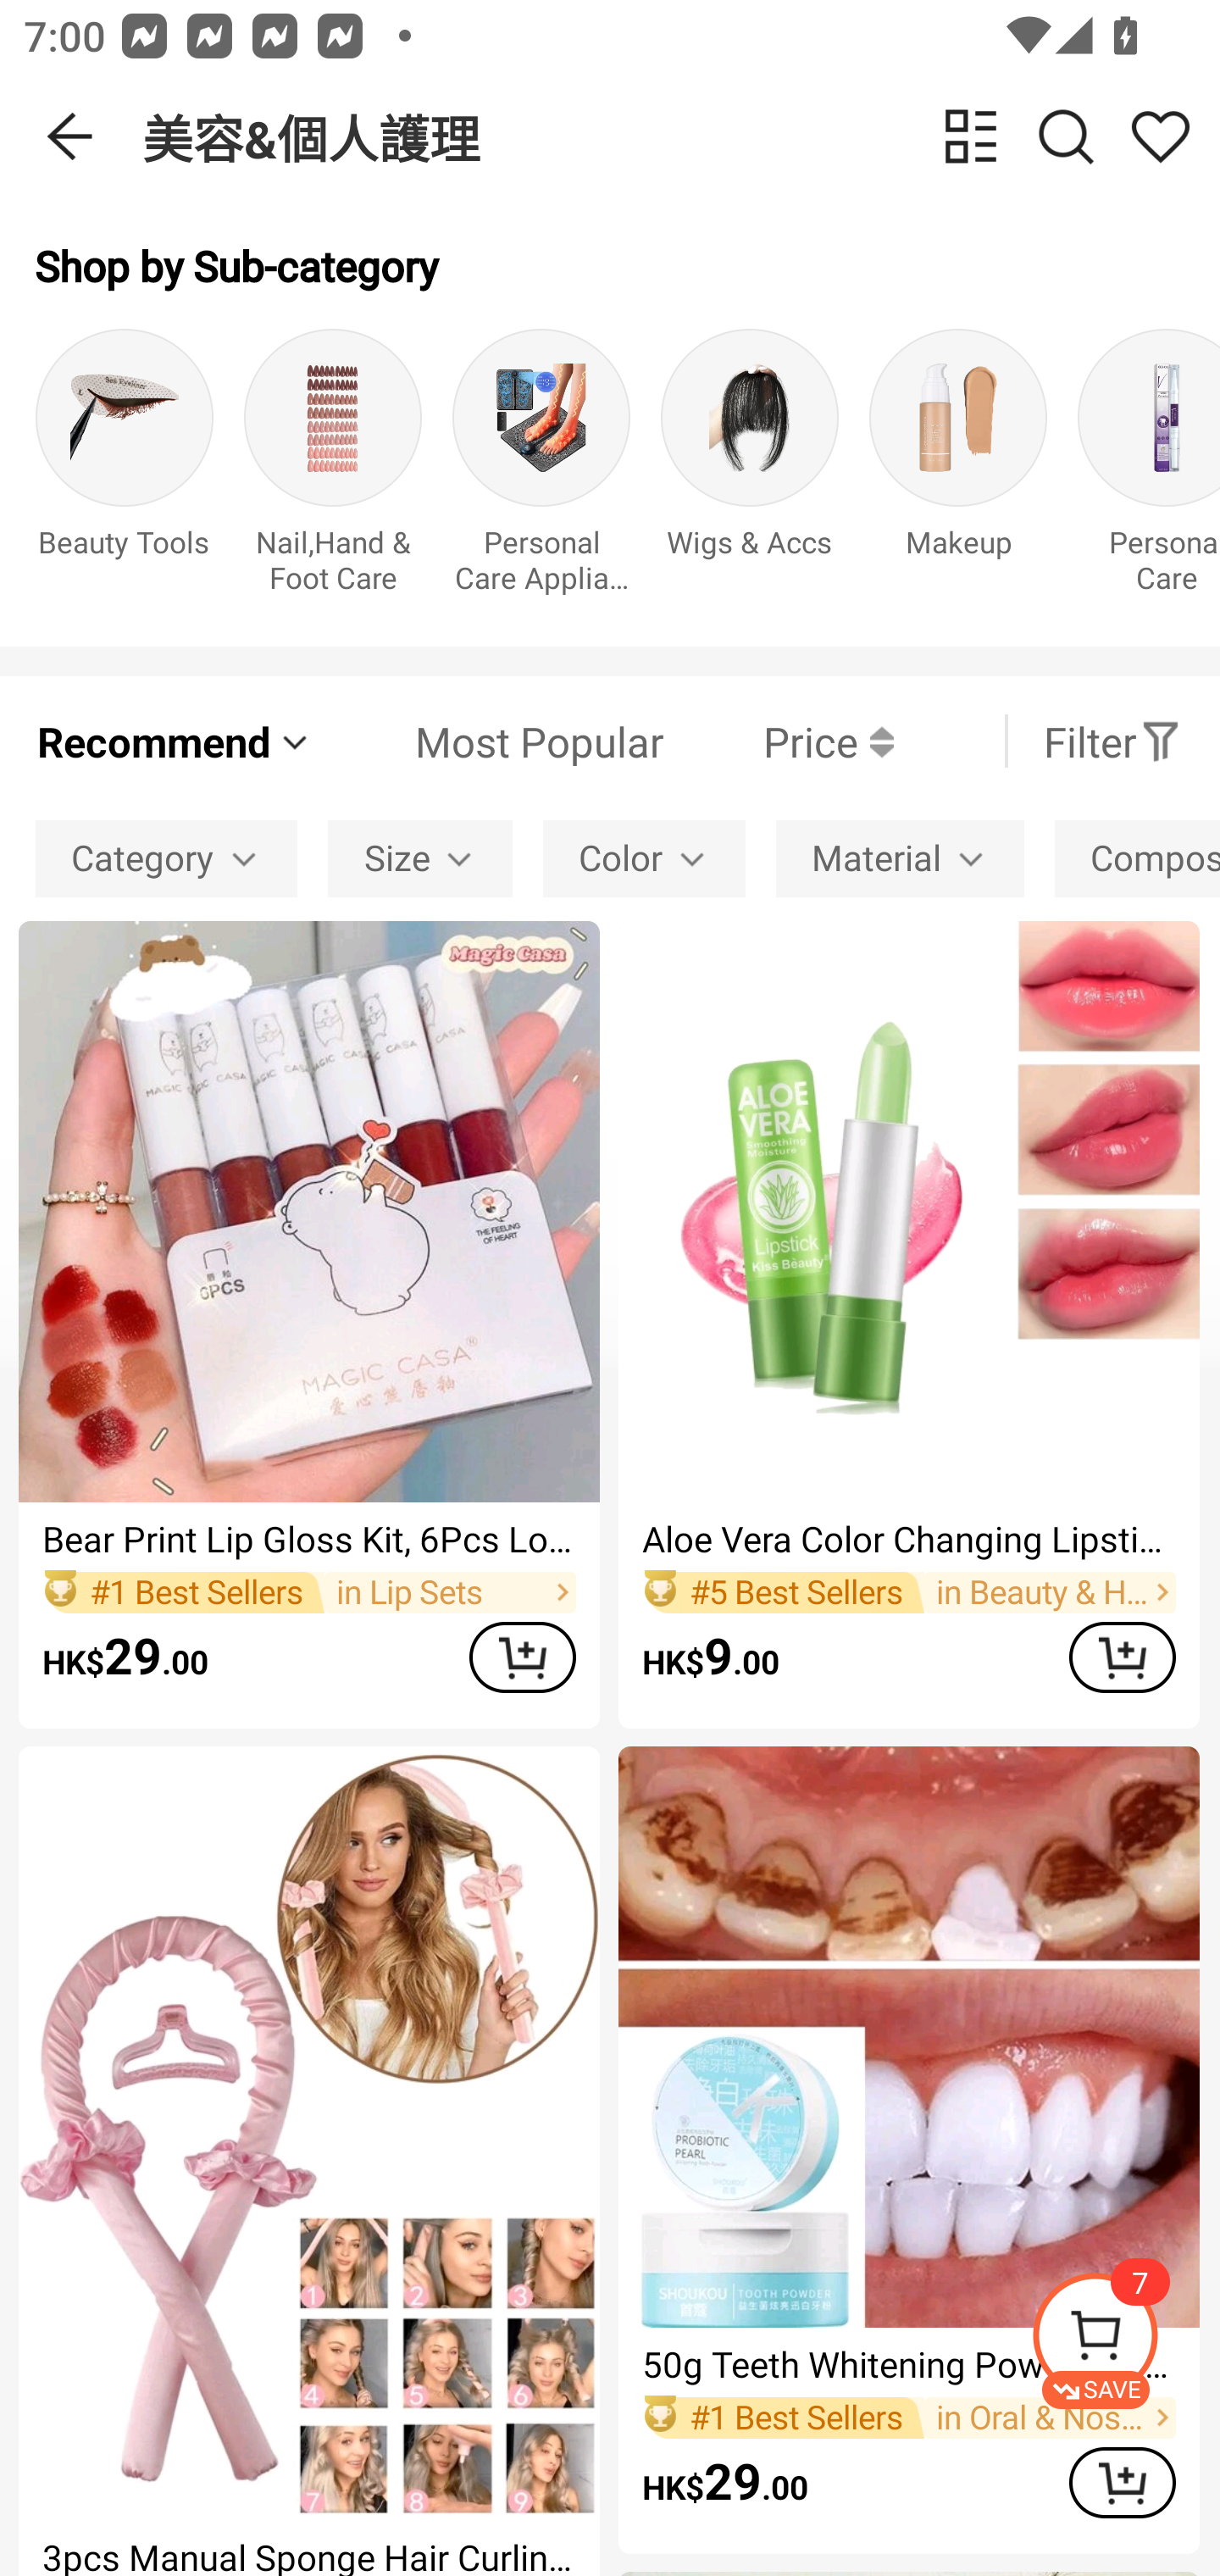 This screenshot has width=1220, height=2576. Describe the element at coordinates (1137, 858) in the screenshot. I see `Composition` at that location.